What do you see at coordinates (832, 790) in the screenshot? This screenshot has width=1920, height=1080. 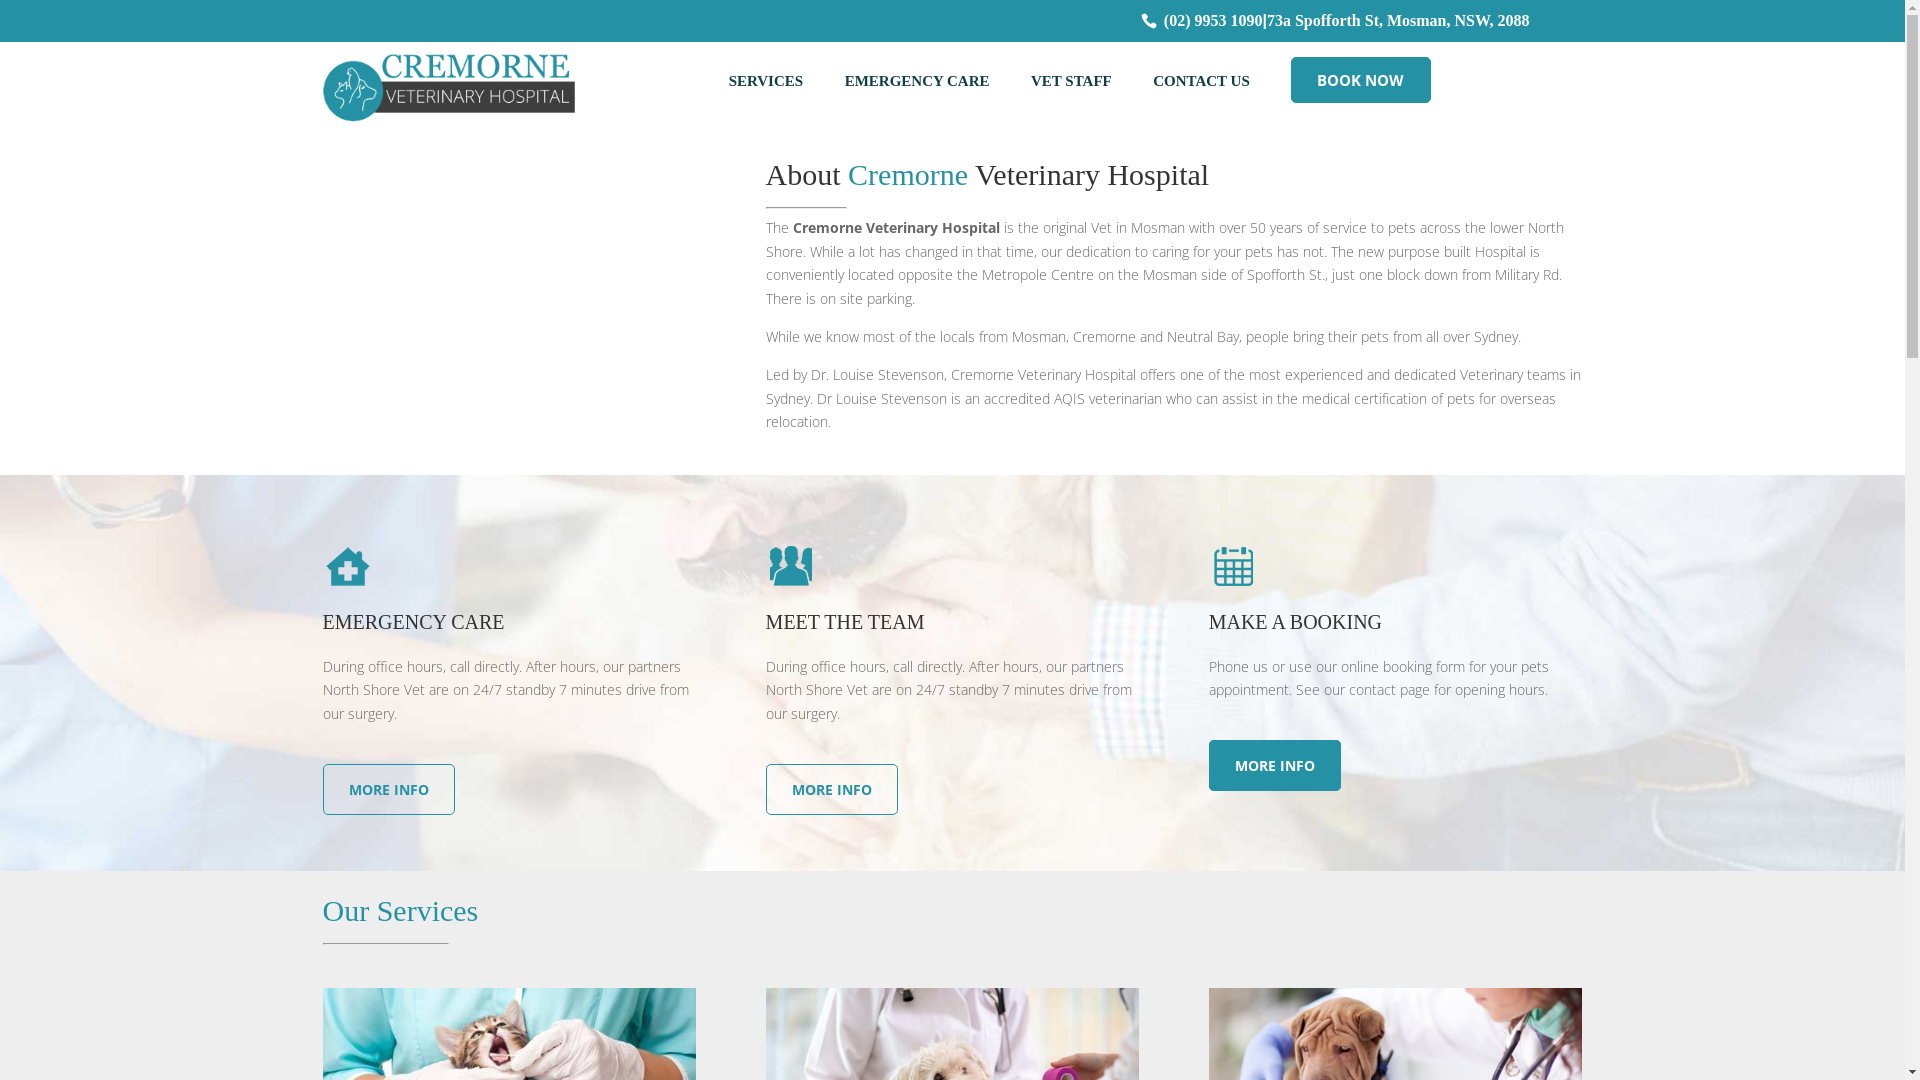 I see `MORE INFO` at bounding box center [832, 790].